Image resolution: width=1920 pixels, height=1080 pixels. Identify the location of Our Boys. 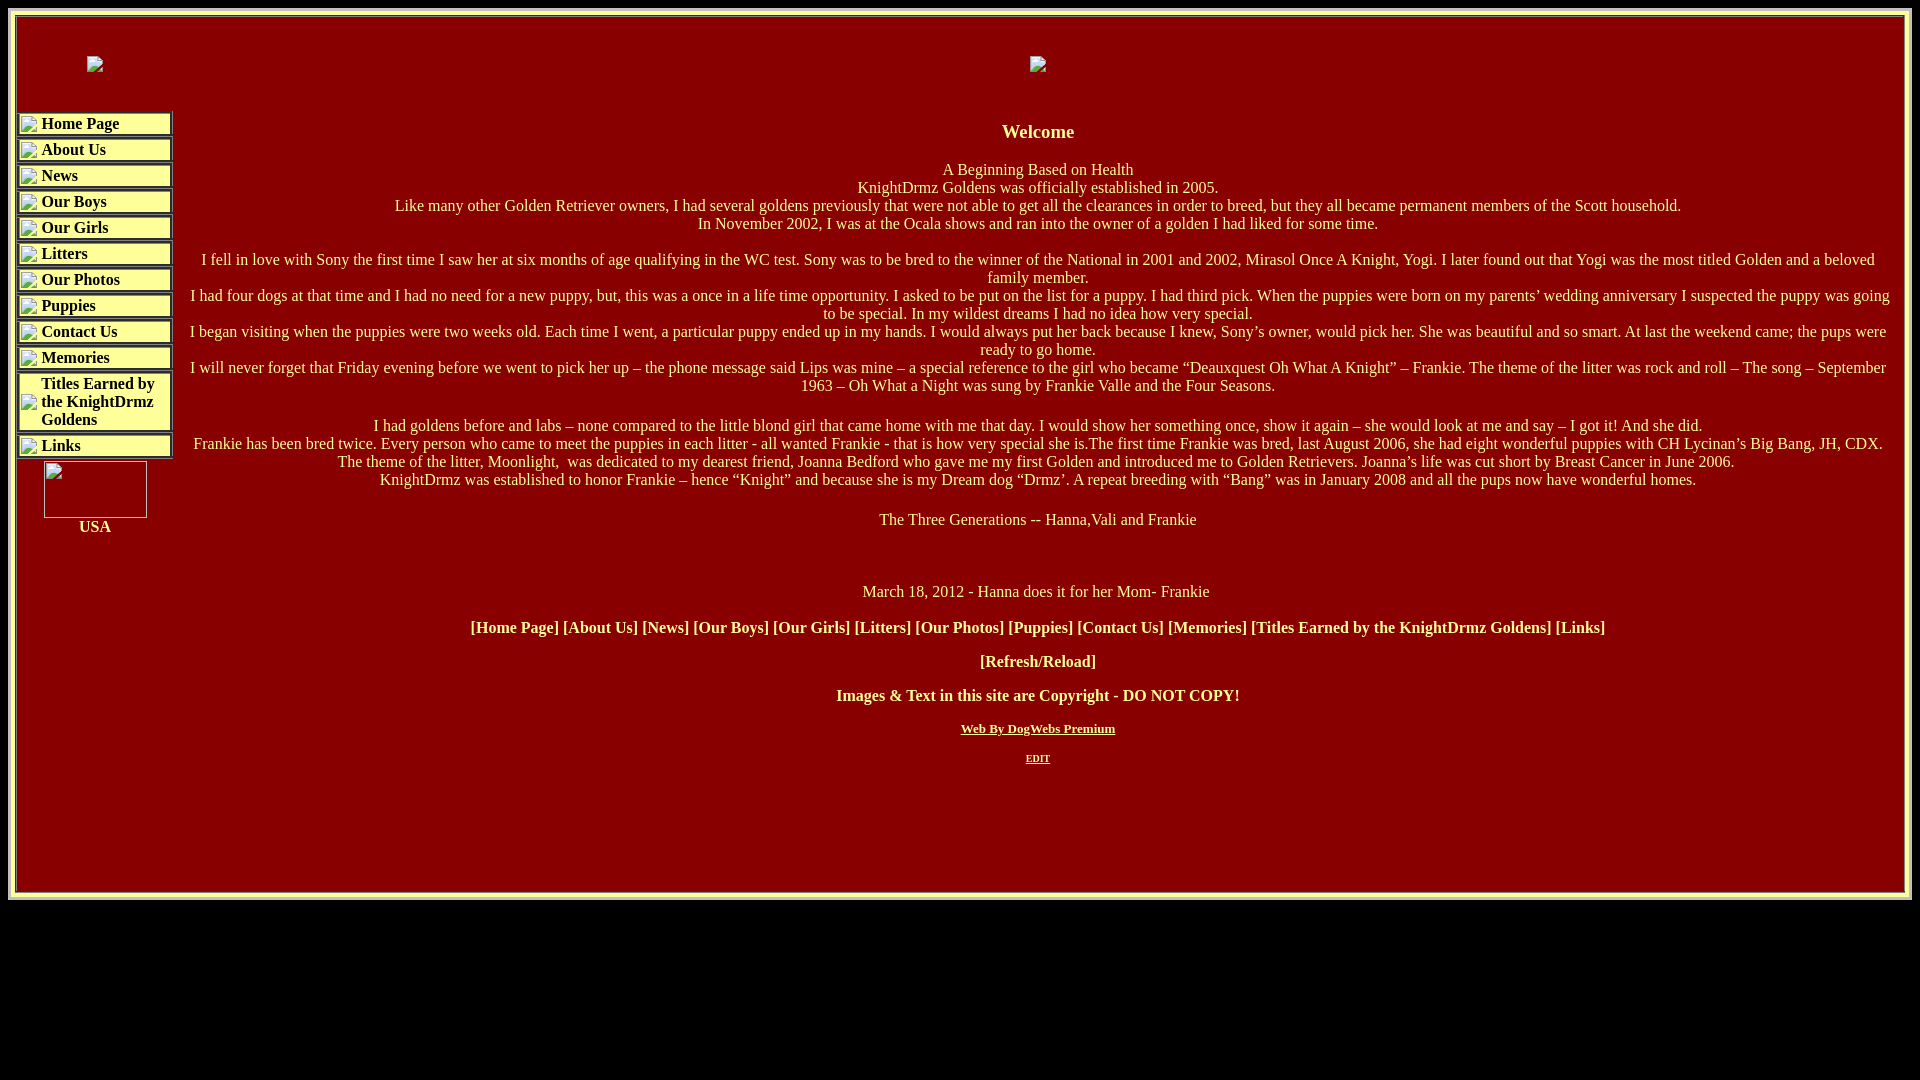
(74, 201).